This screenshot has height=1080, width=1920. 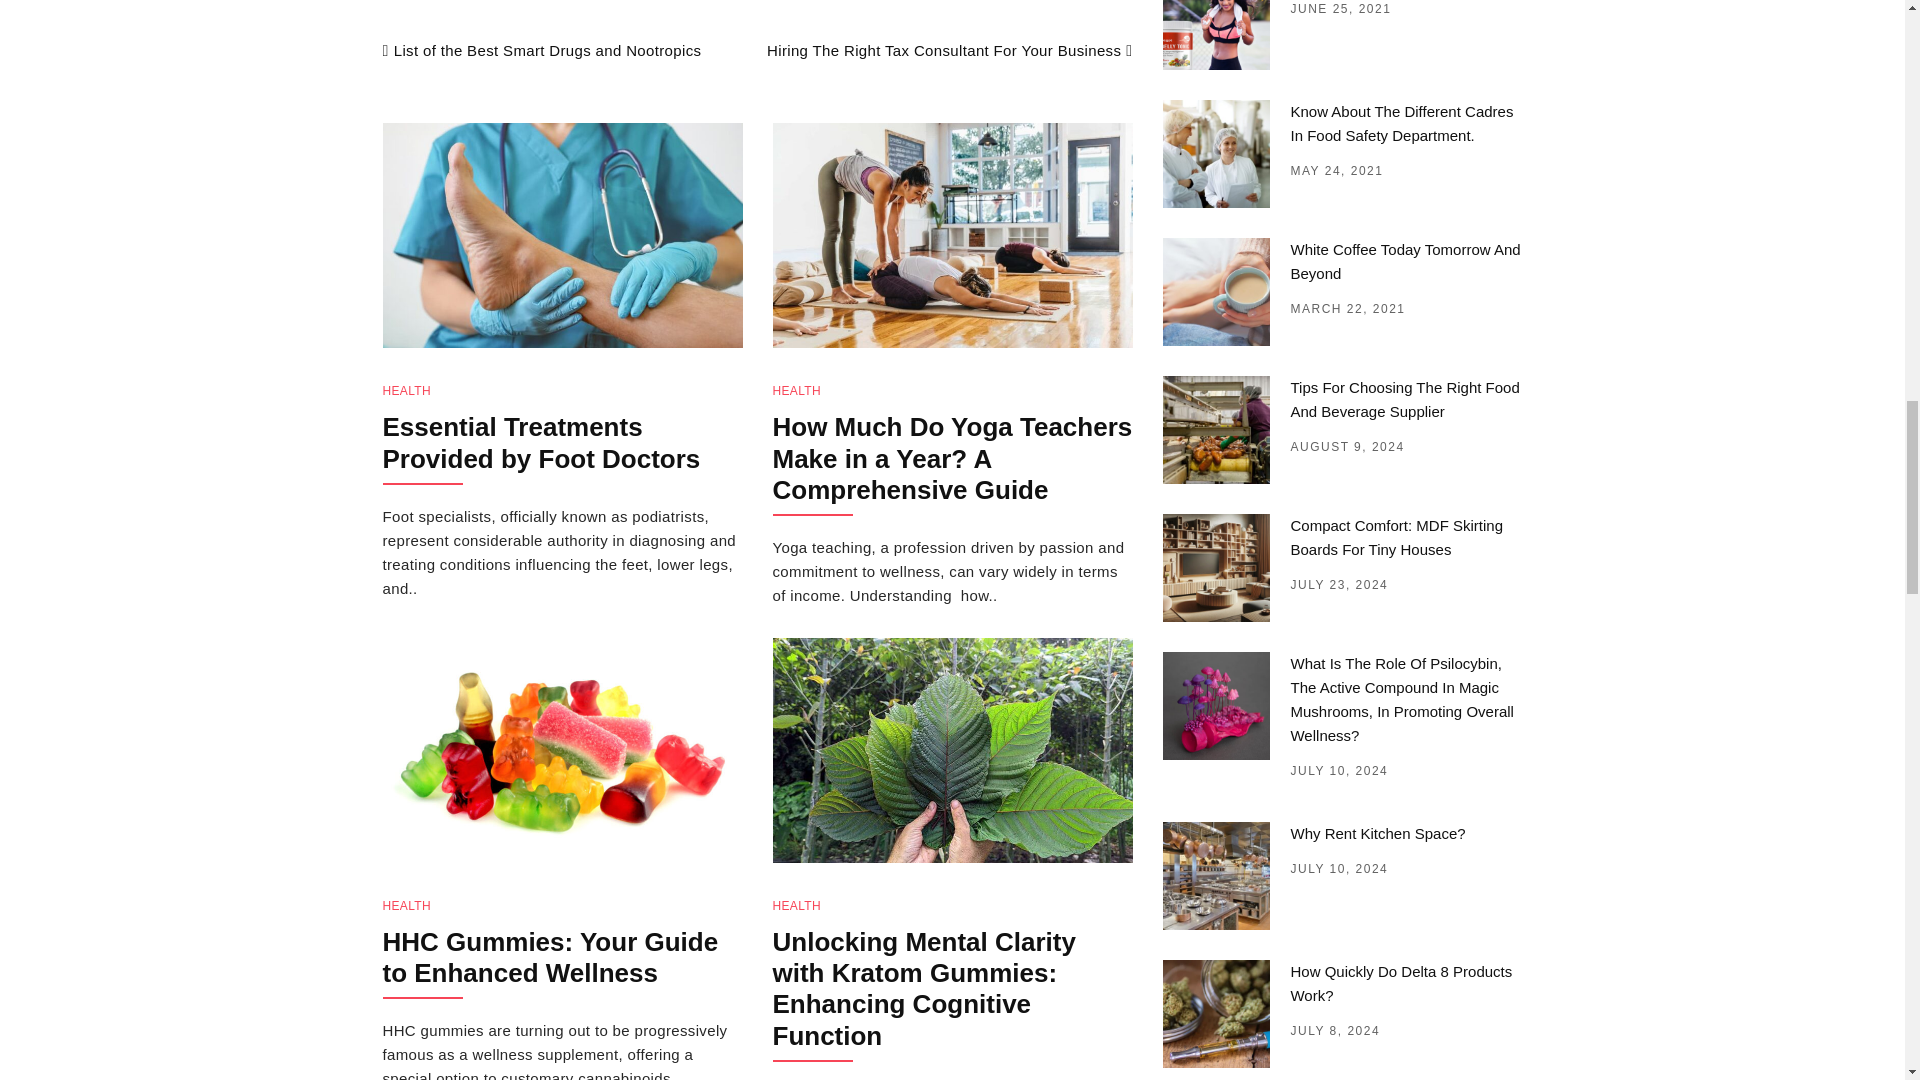 What do you see at coordinates (550, 957) in the screenshot?
I see `HHC Gummies: Your Guide to Enhanced Wellness` at bounding box center [550, 957].